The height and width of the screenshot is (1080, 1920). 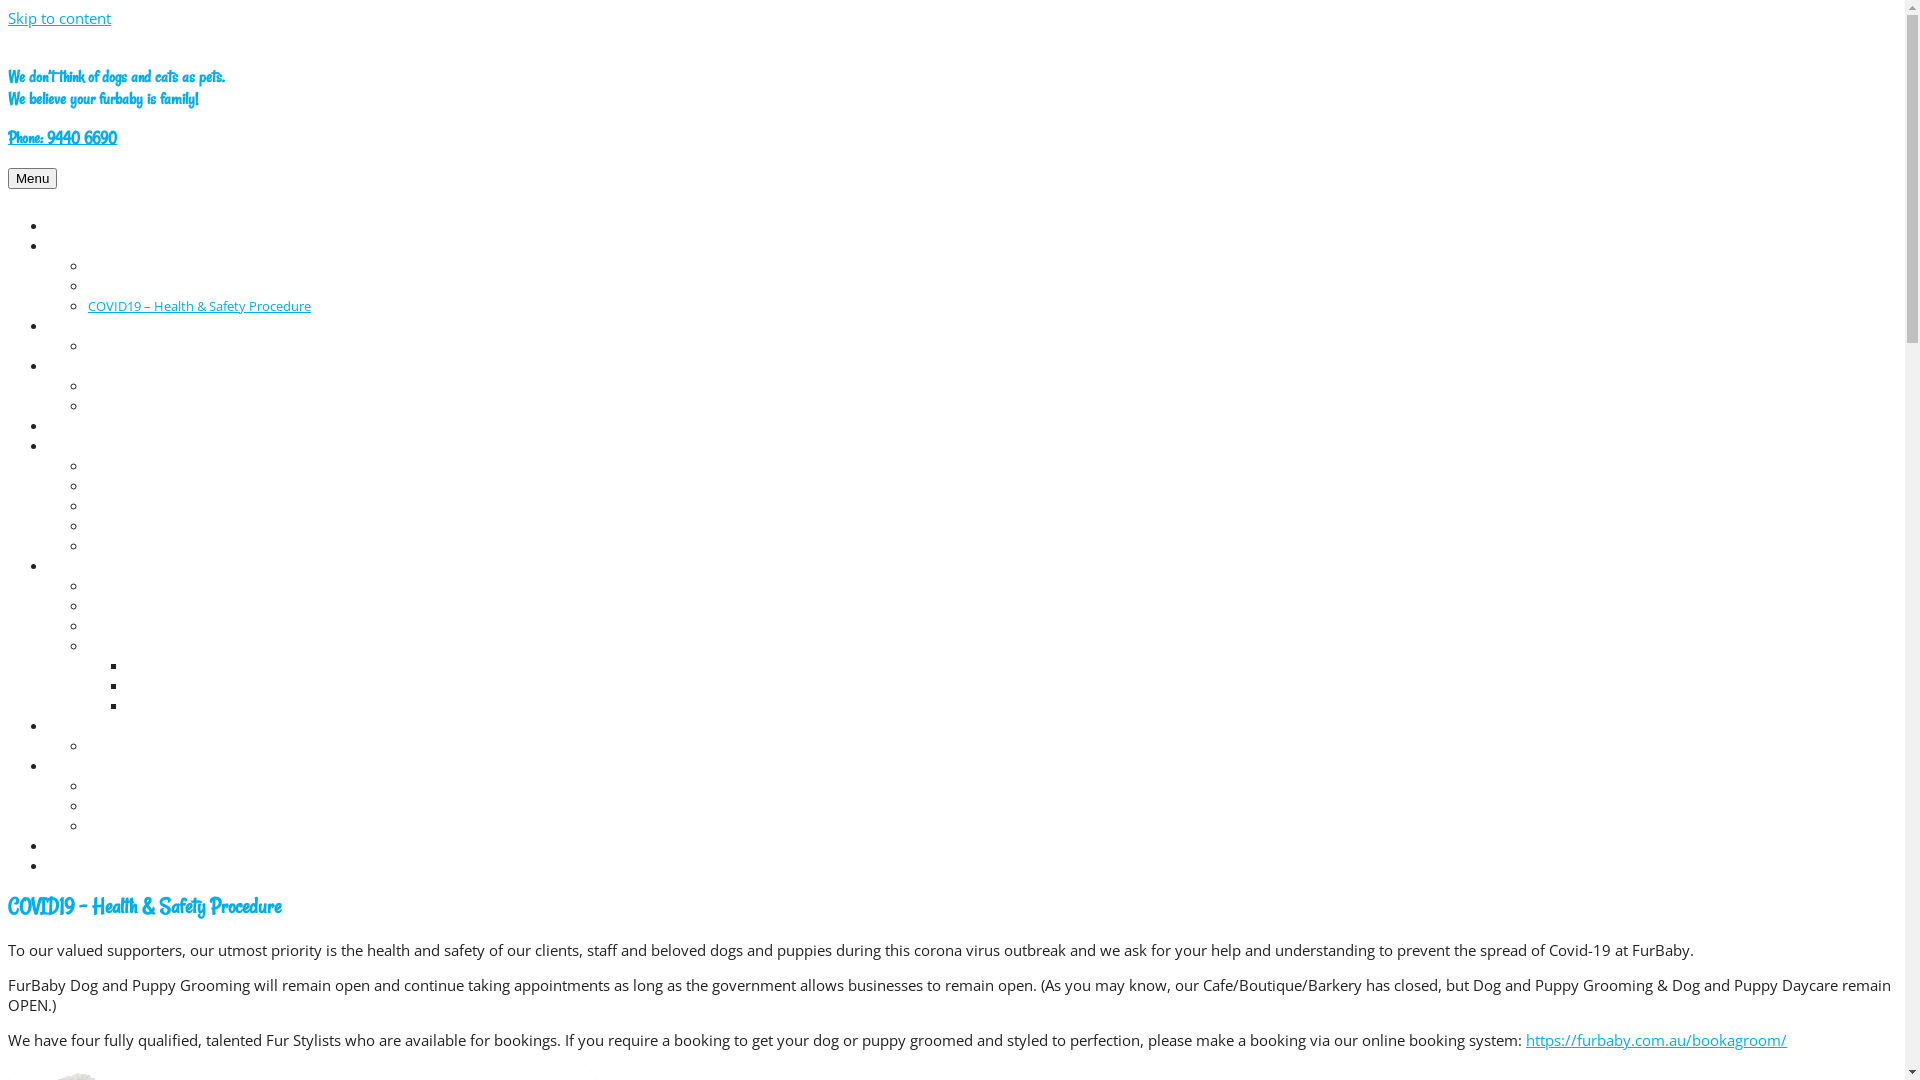 What do you see at coordinates (120, 606) in the screenshot?
I see `Our Family` at bounding box center [120, 606].